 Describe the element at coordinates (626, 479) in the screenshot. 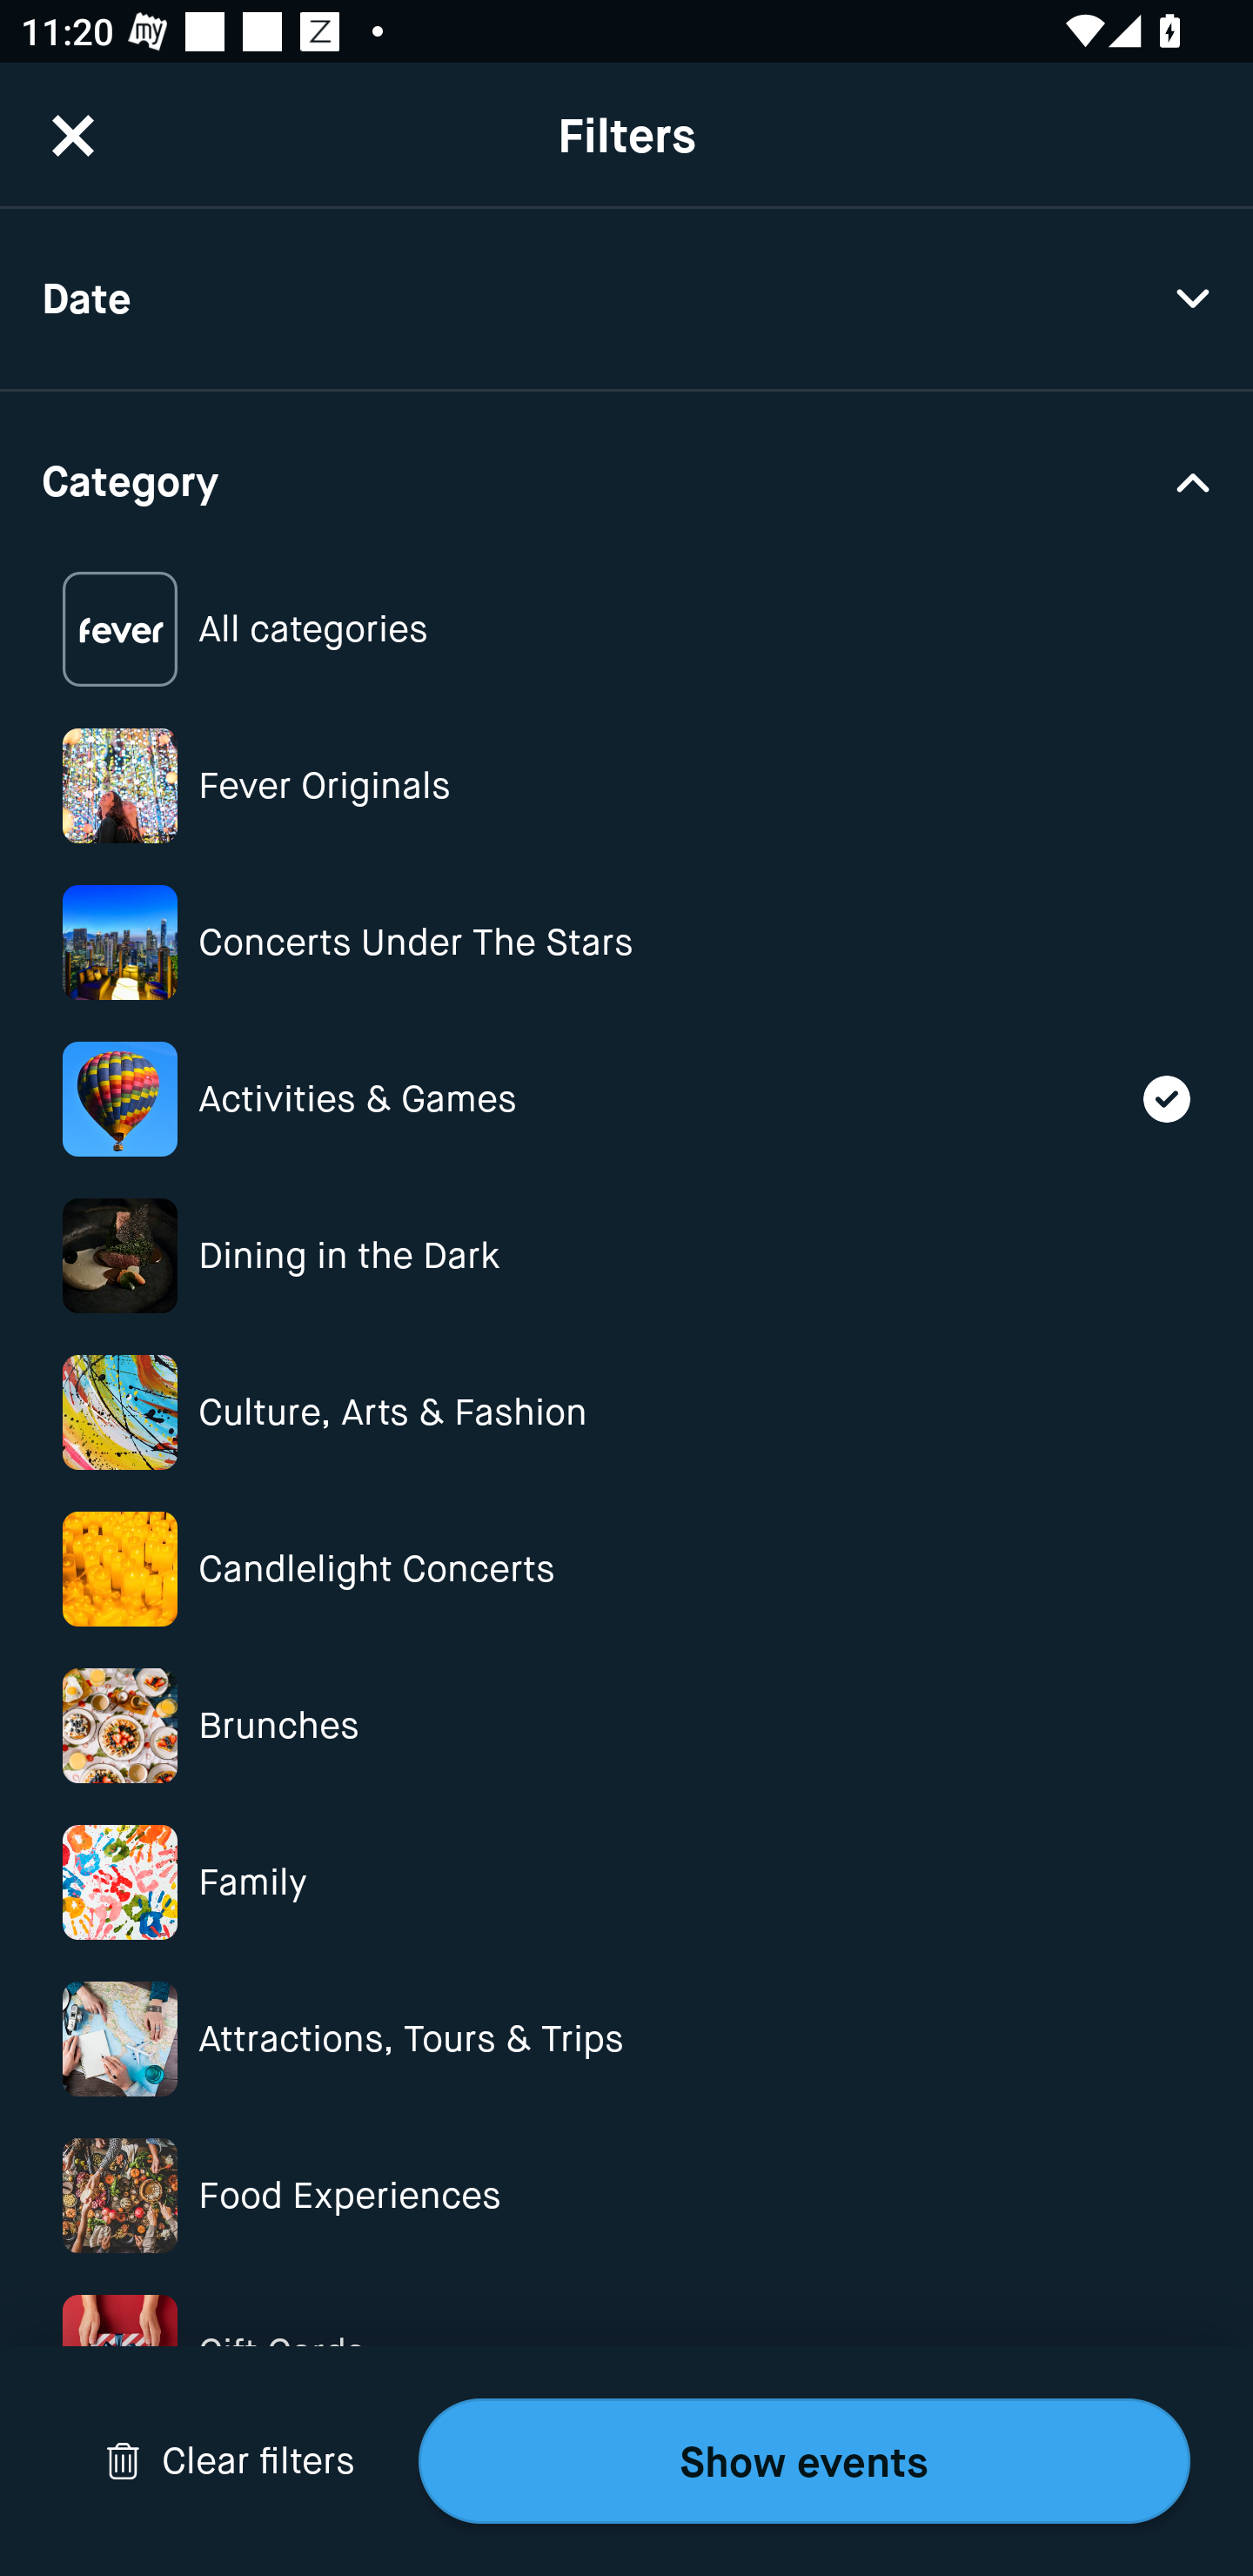

I see `Category Drop Down Arrow` at that location.